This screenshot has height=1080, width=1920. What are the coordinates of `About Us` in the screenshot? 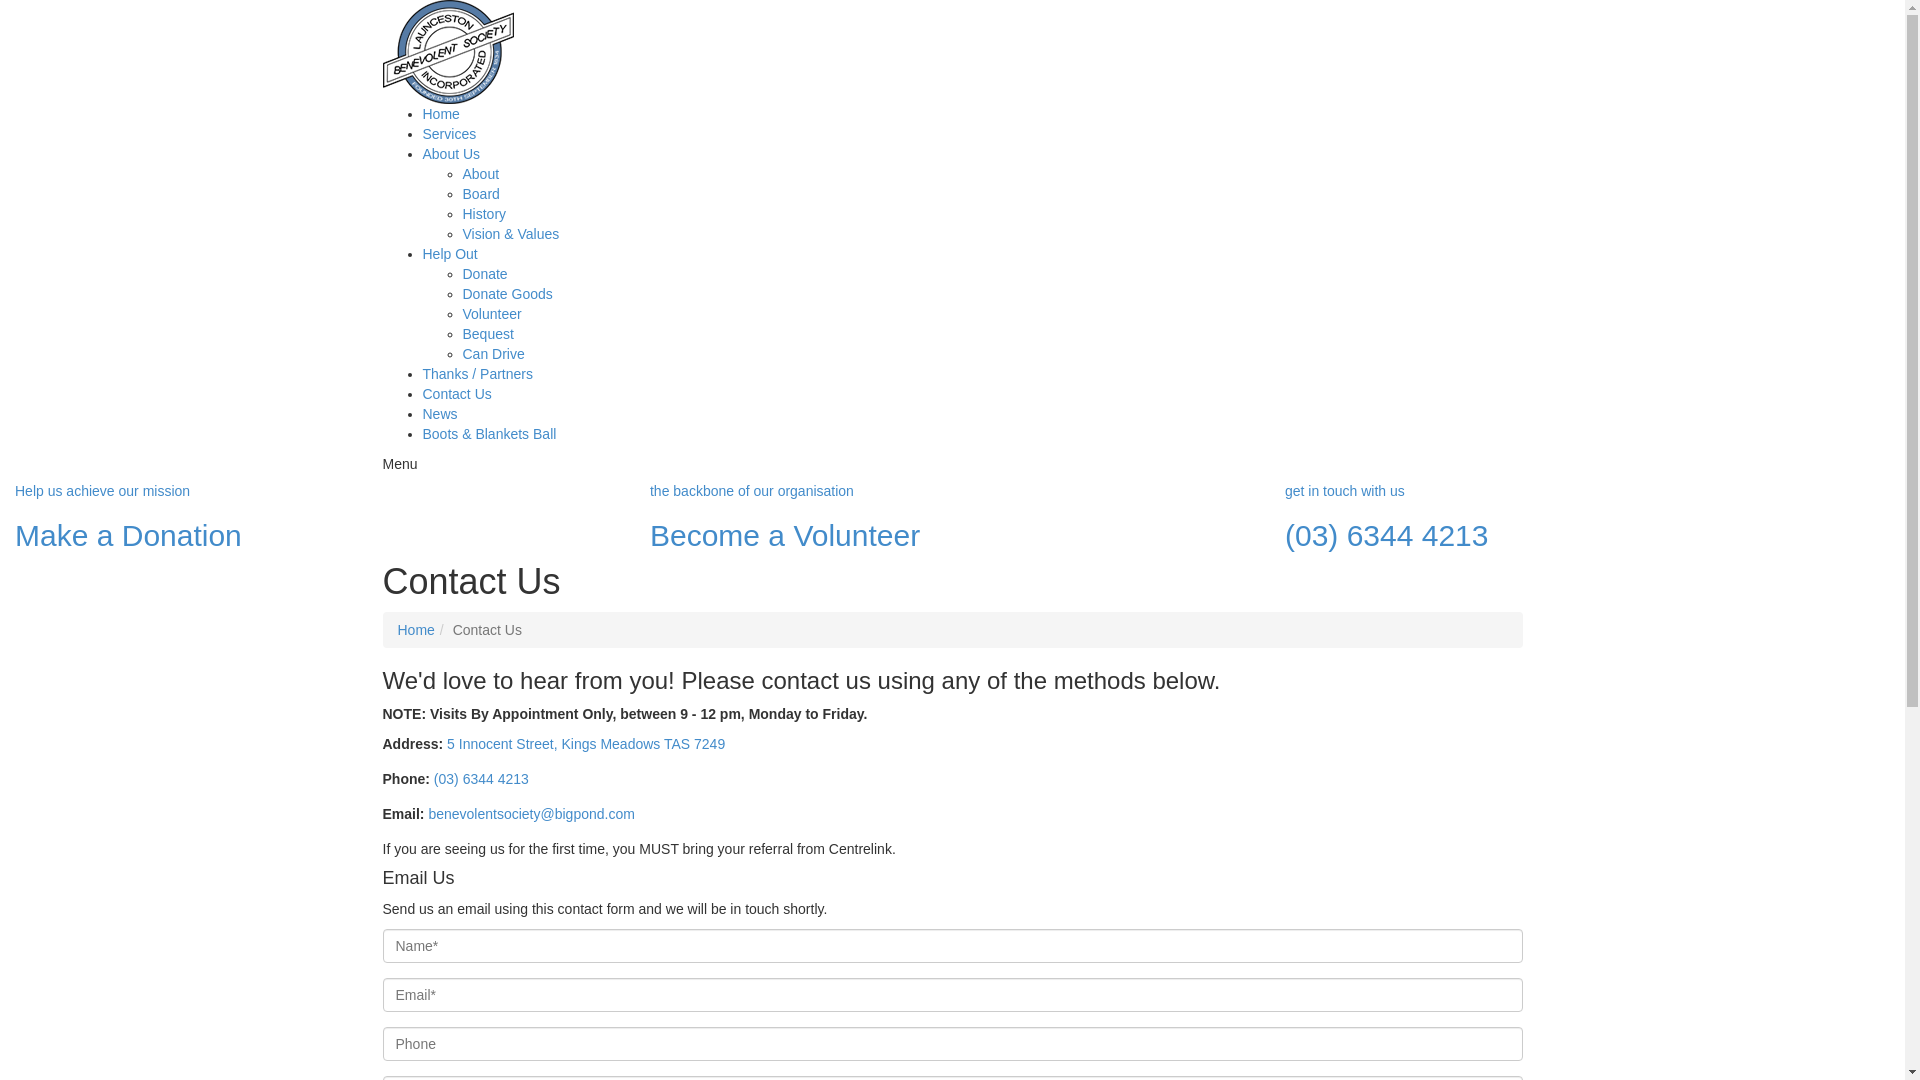 It's located at (451, 154).